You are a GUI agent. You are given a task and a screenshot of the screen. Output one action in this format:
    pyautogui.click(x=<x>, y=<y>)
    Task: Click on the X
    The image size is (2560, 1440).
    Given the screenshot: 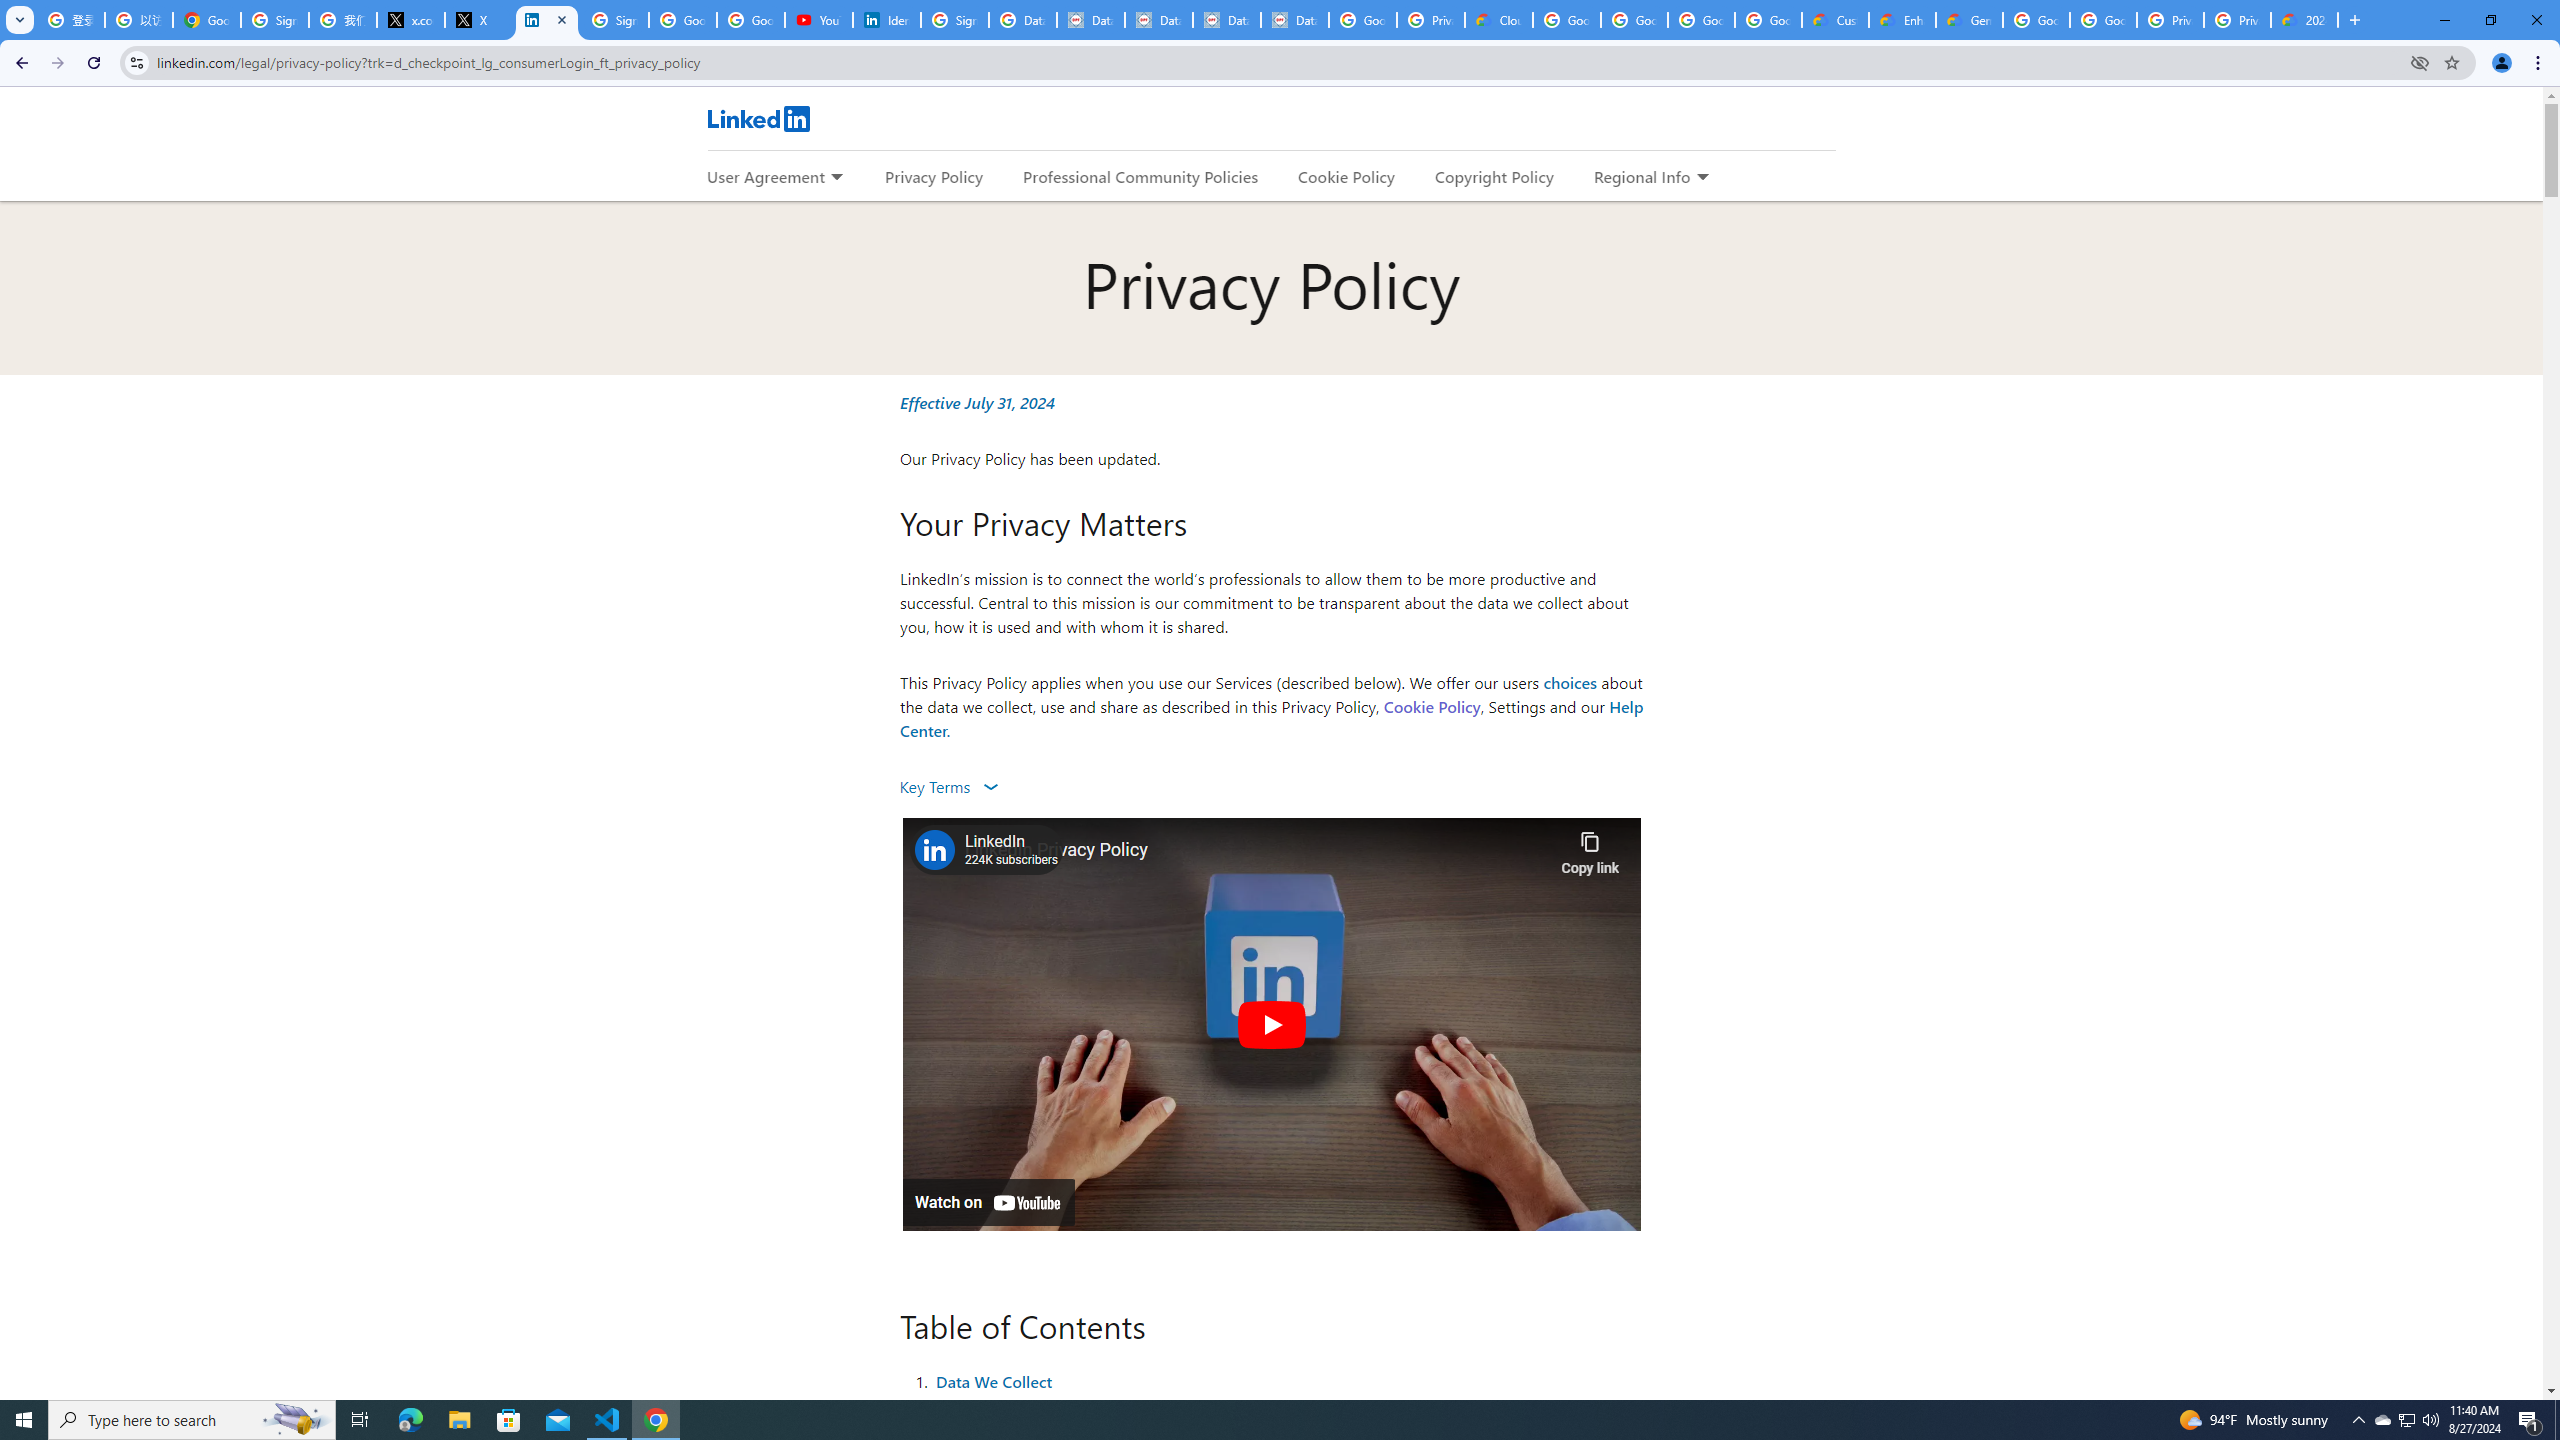 What is the action you would take?
    pyautogui.click(x=478, y=20)
    